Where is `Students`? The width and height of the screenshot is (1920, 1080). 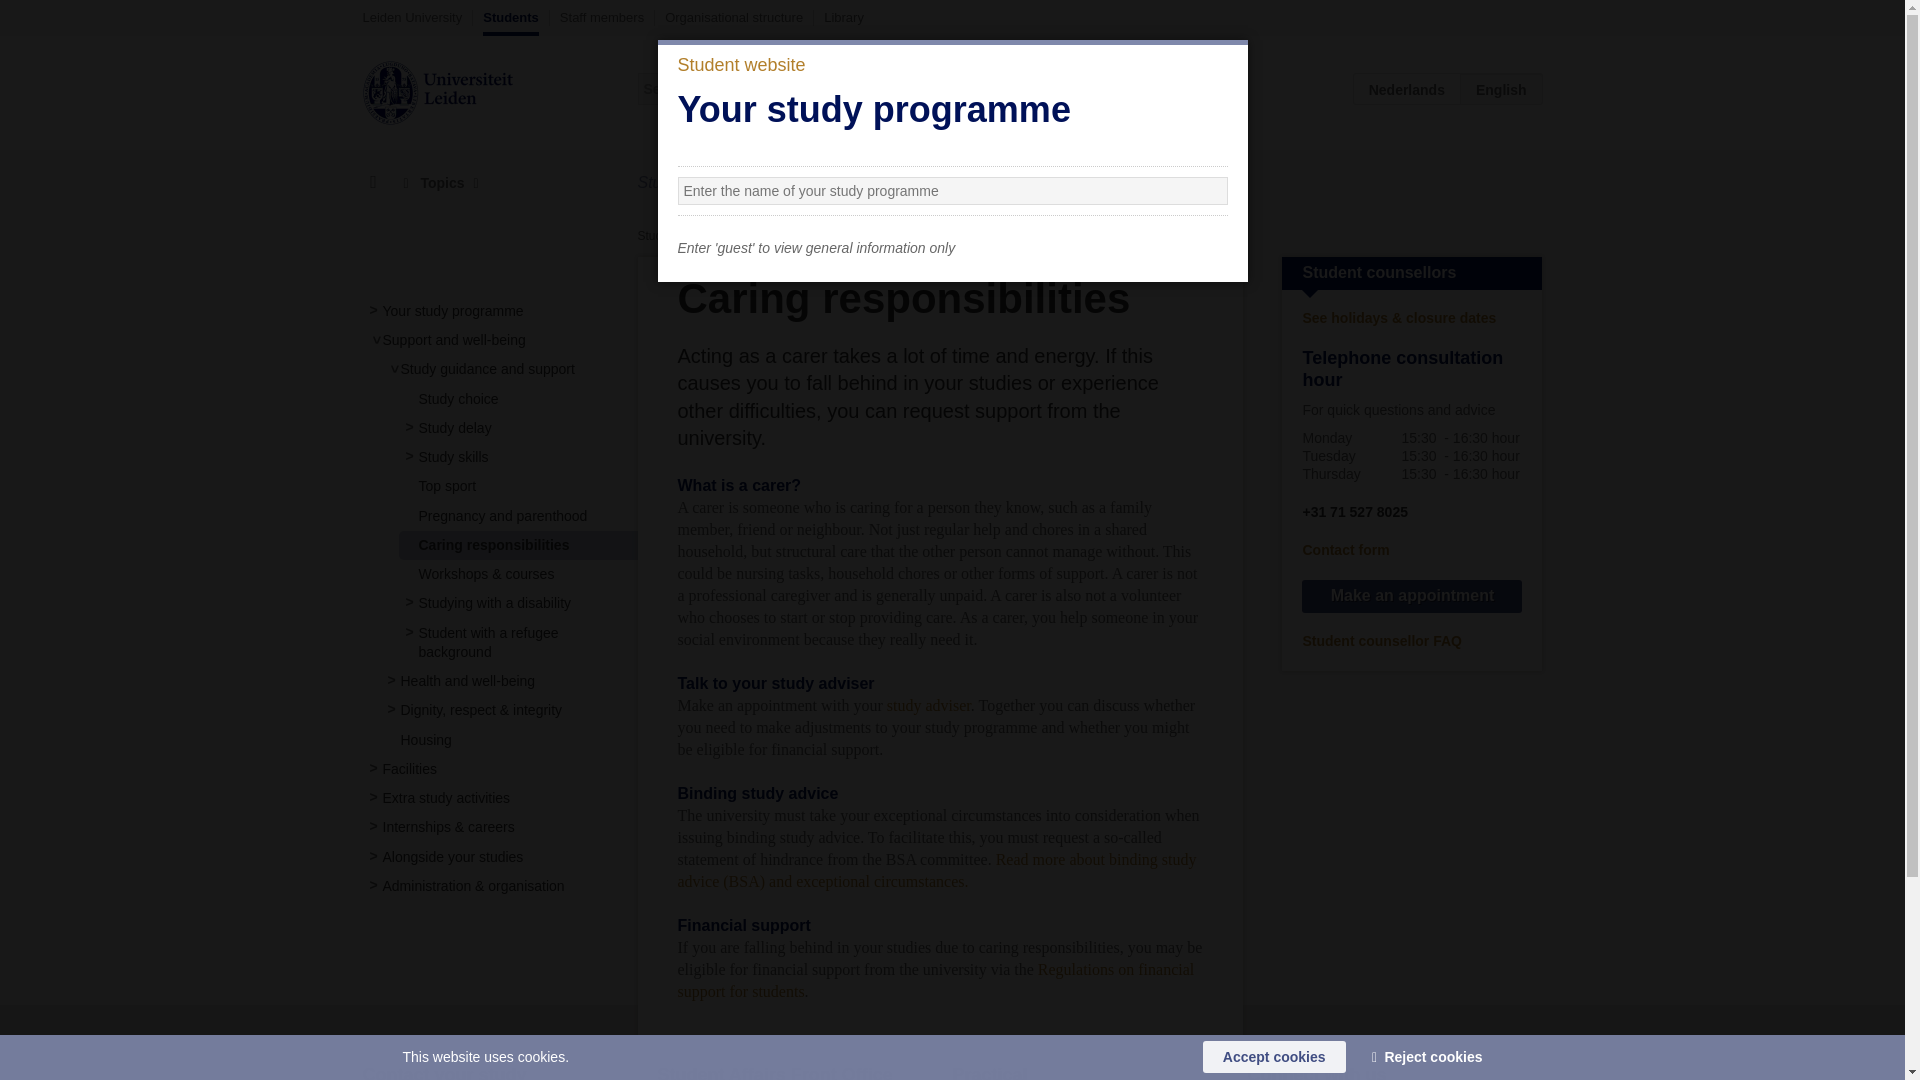 Students is located at coordinates (511, 22).